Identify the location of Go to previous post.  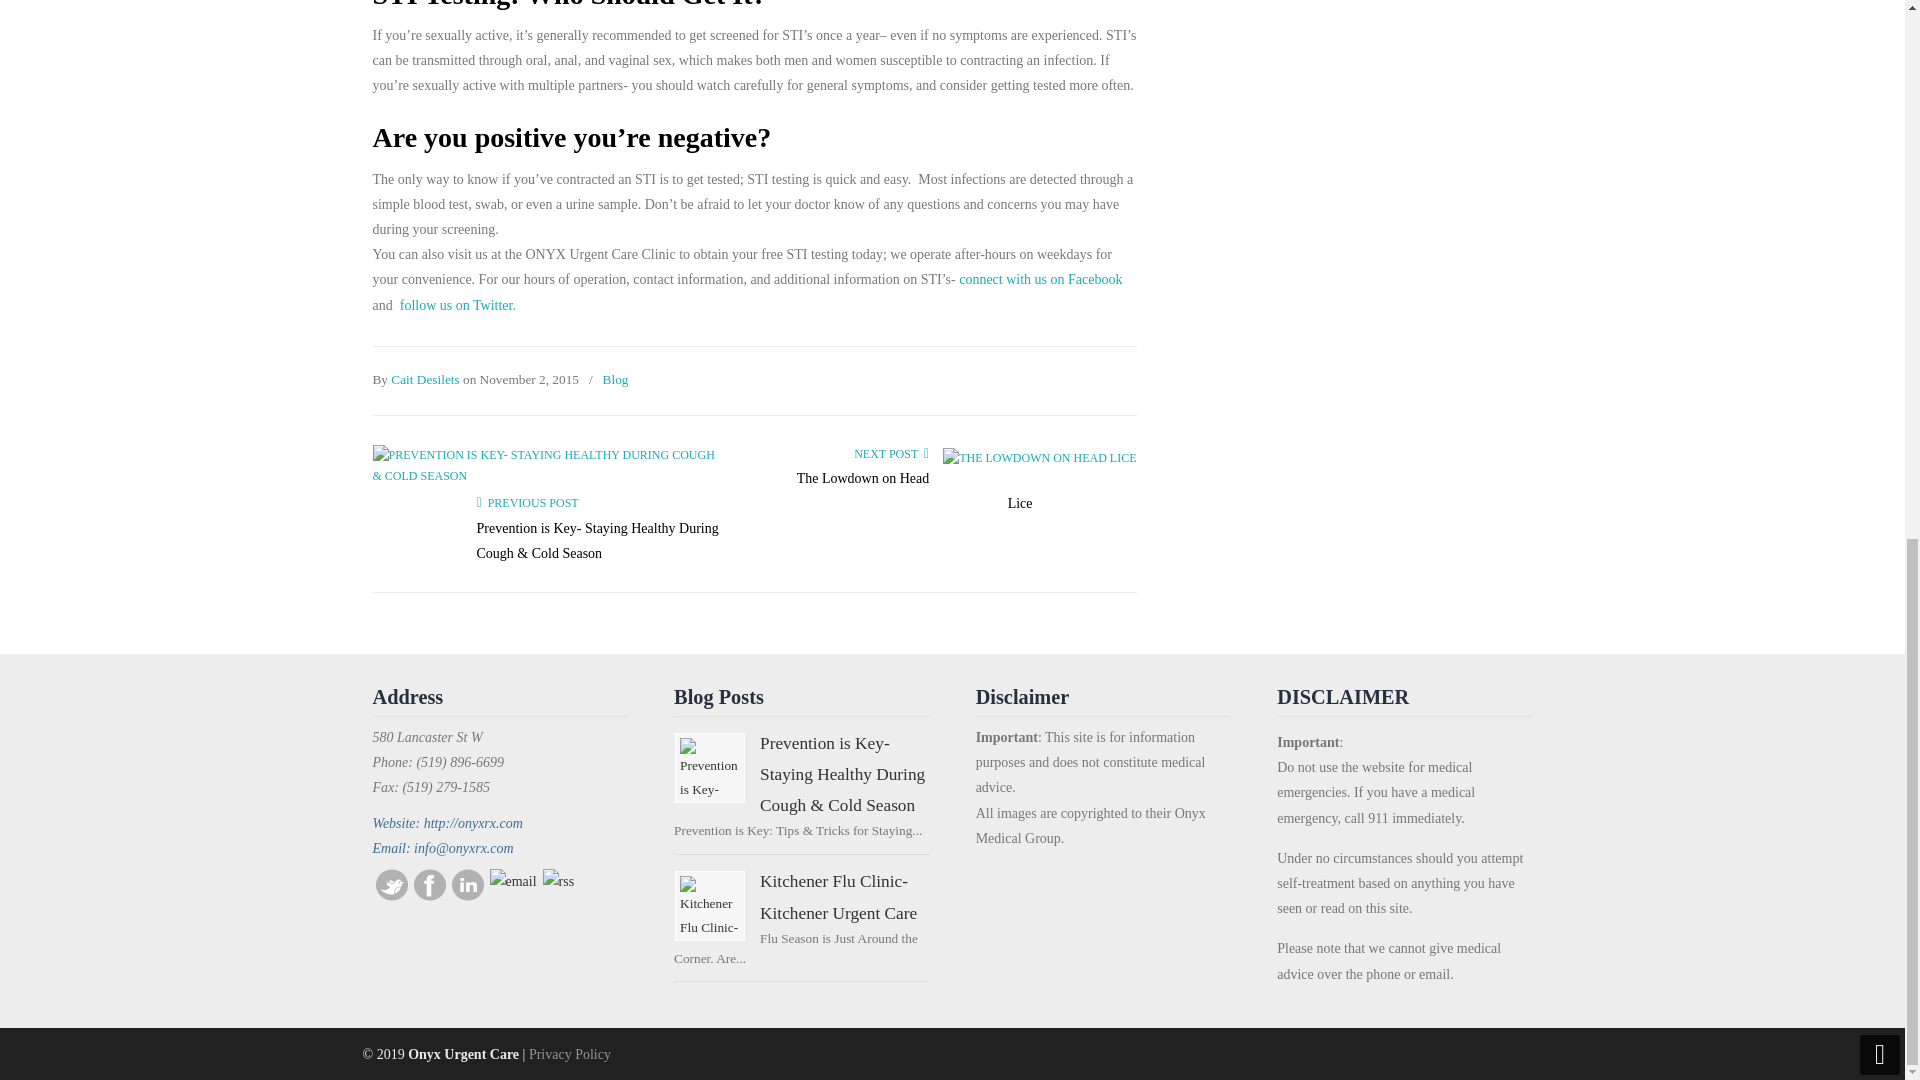
(526, 502).